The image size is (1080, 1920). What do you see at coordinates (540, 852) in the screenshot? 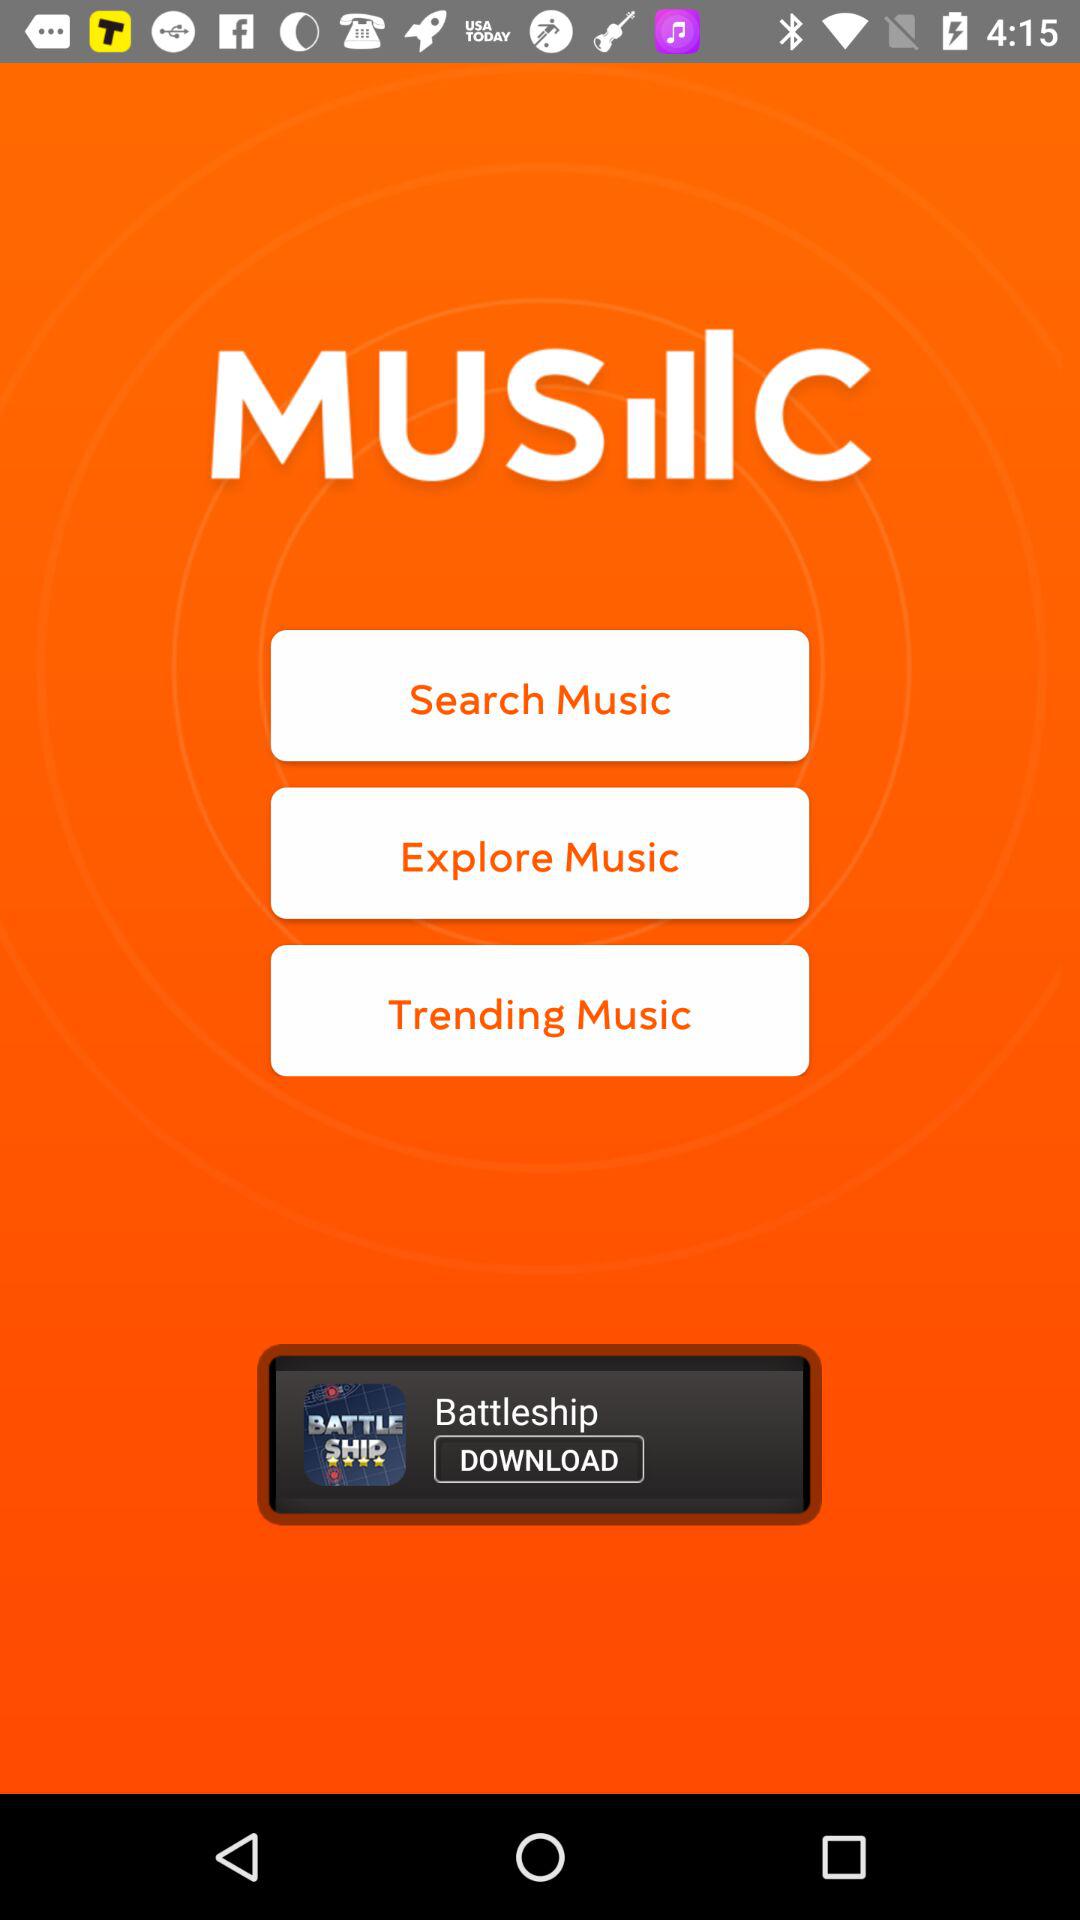
I see `launch the explore music` at bounding box center [540, 852].